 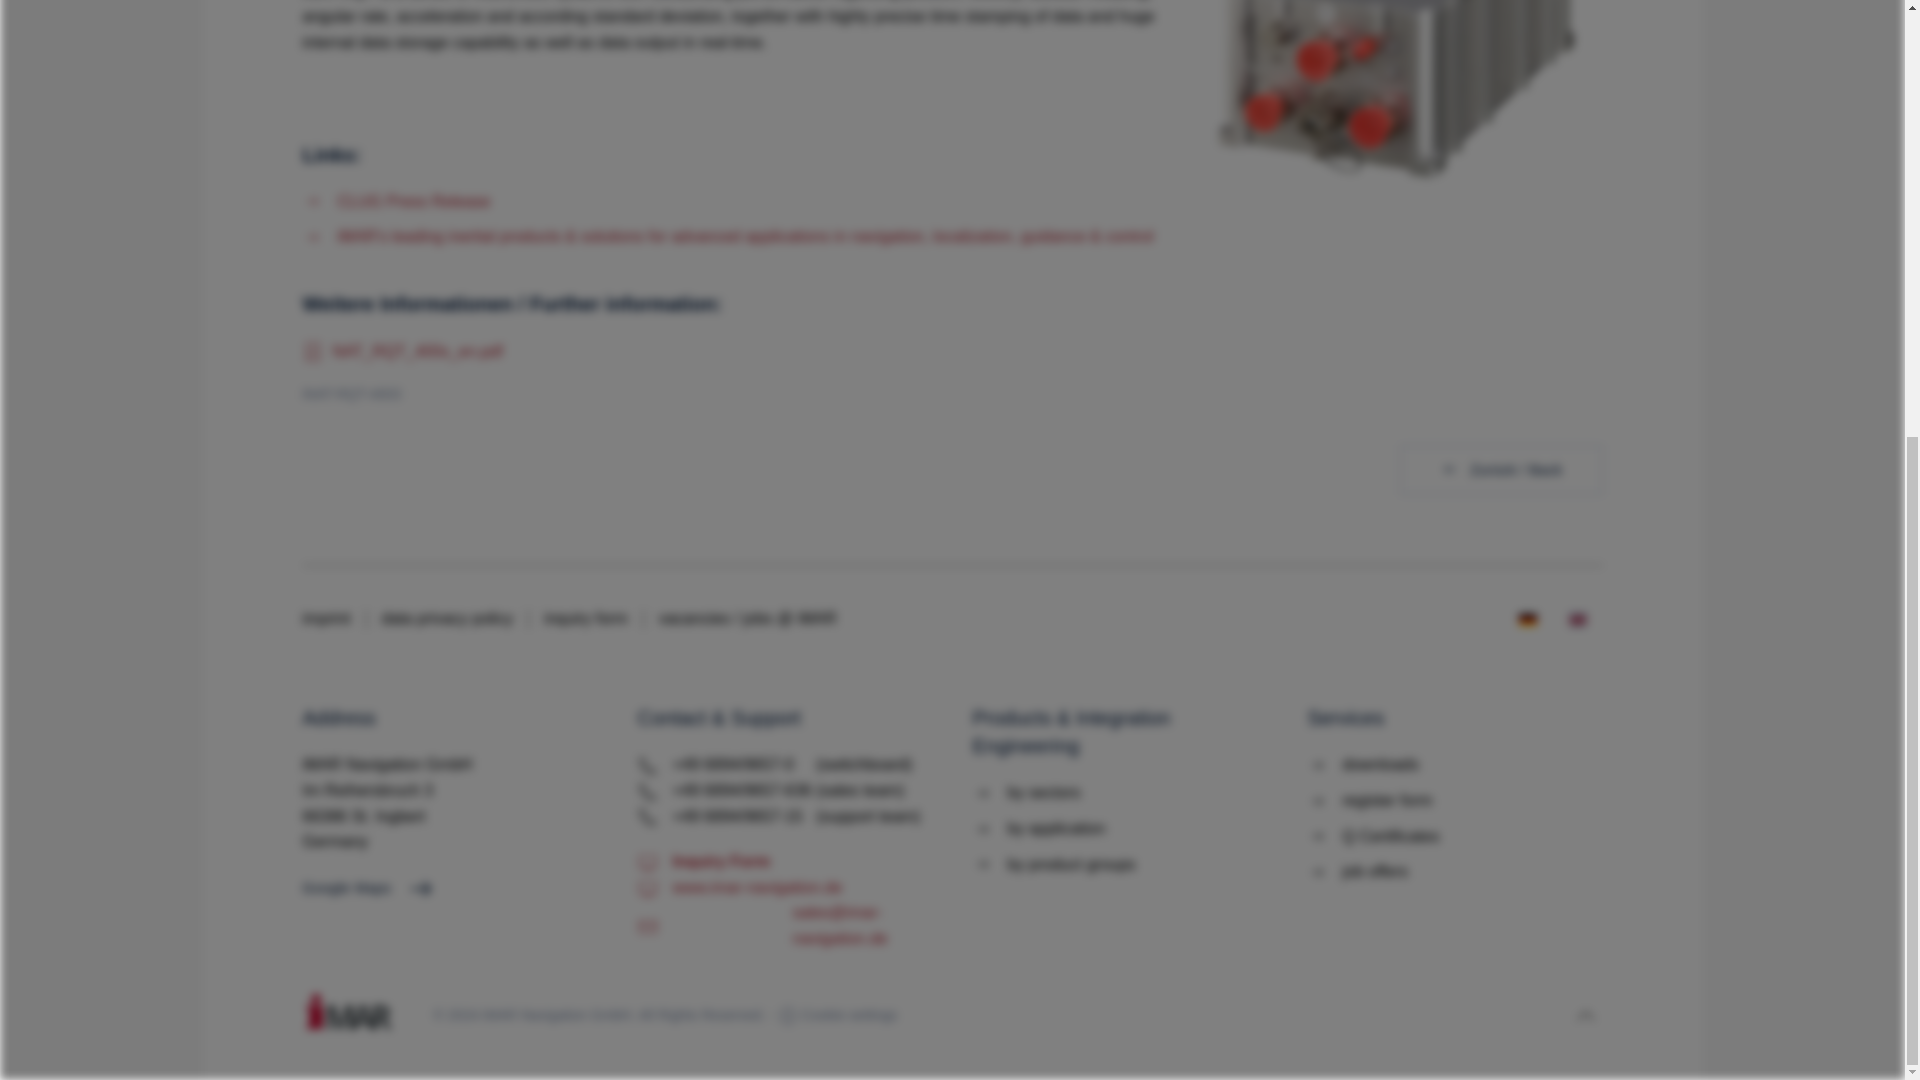 What do you see at coordinates (401, 352) in the screenshot?
I see `iNAT-RQT-4003` at bounding box center [401, 352].